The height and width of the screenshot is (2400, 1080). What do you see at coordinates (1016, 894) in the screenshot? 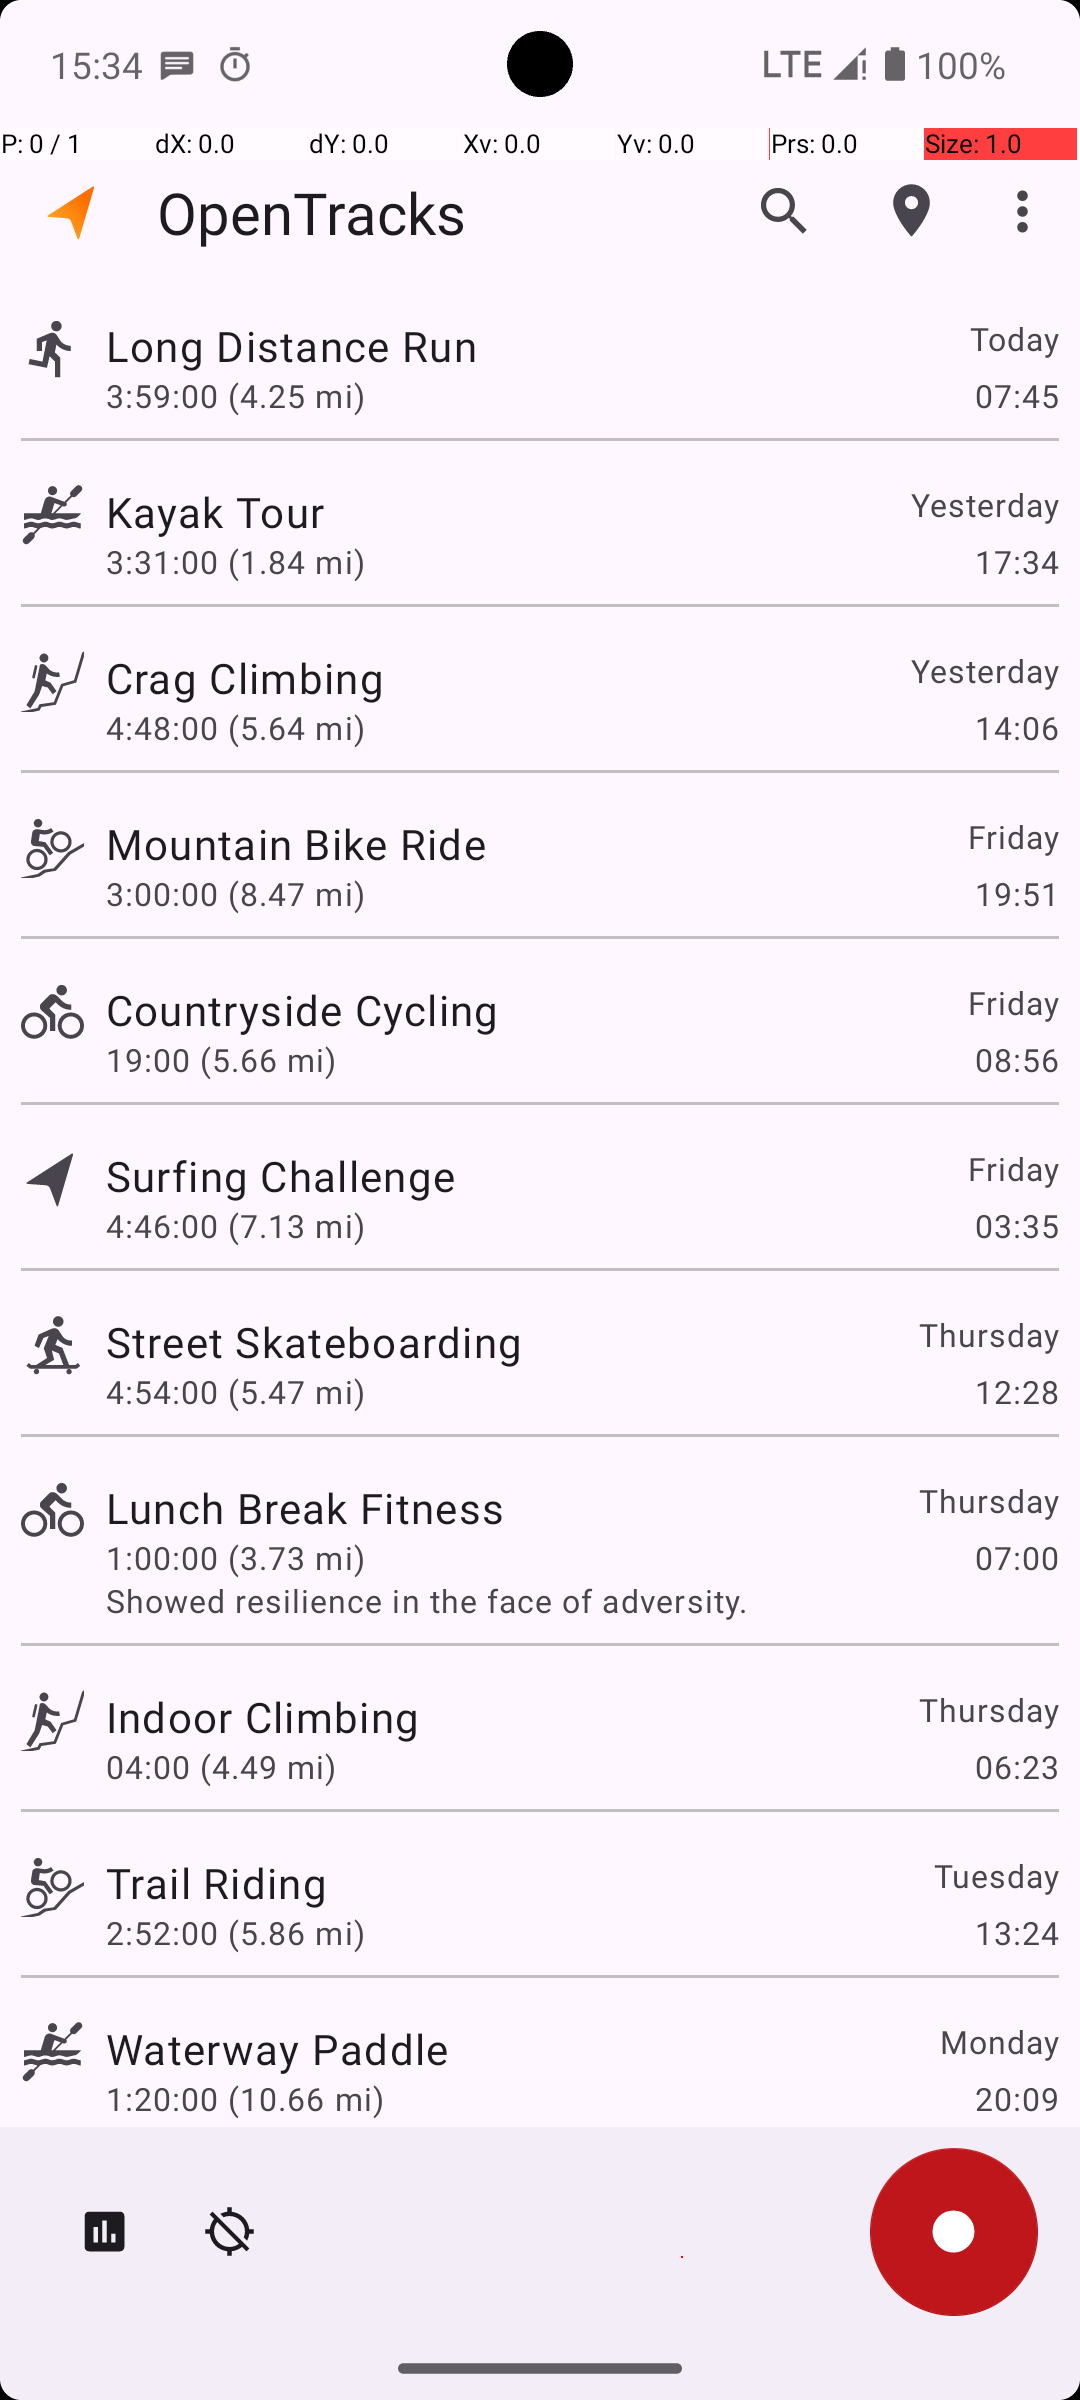
I see `19:51` at bounding box center [1016, 894].